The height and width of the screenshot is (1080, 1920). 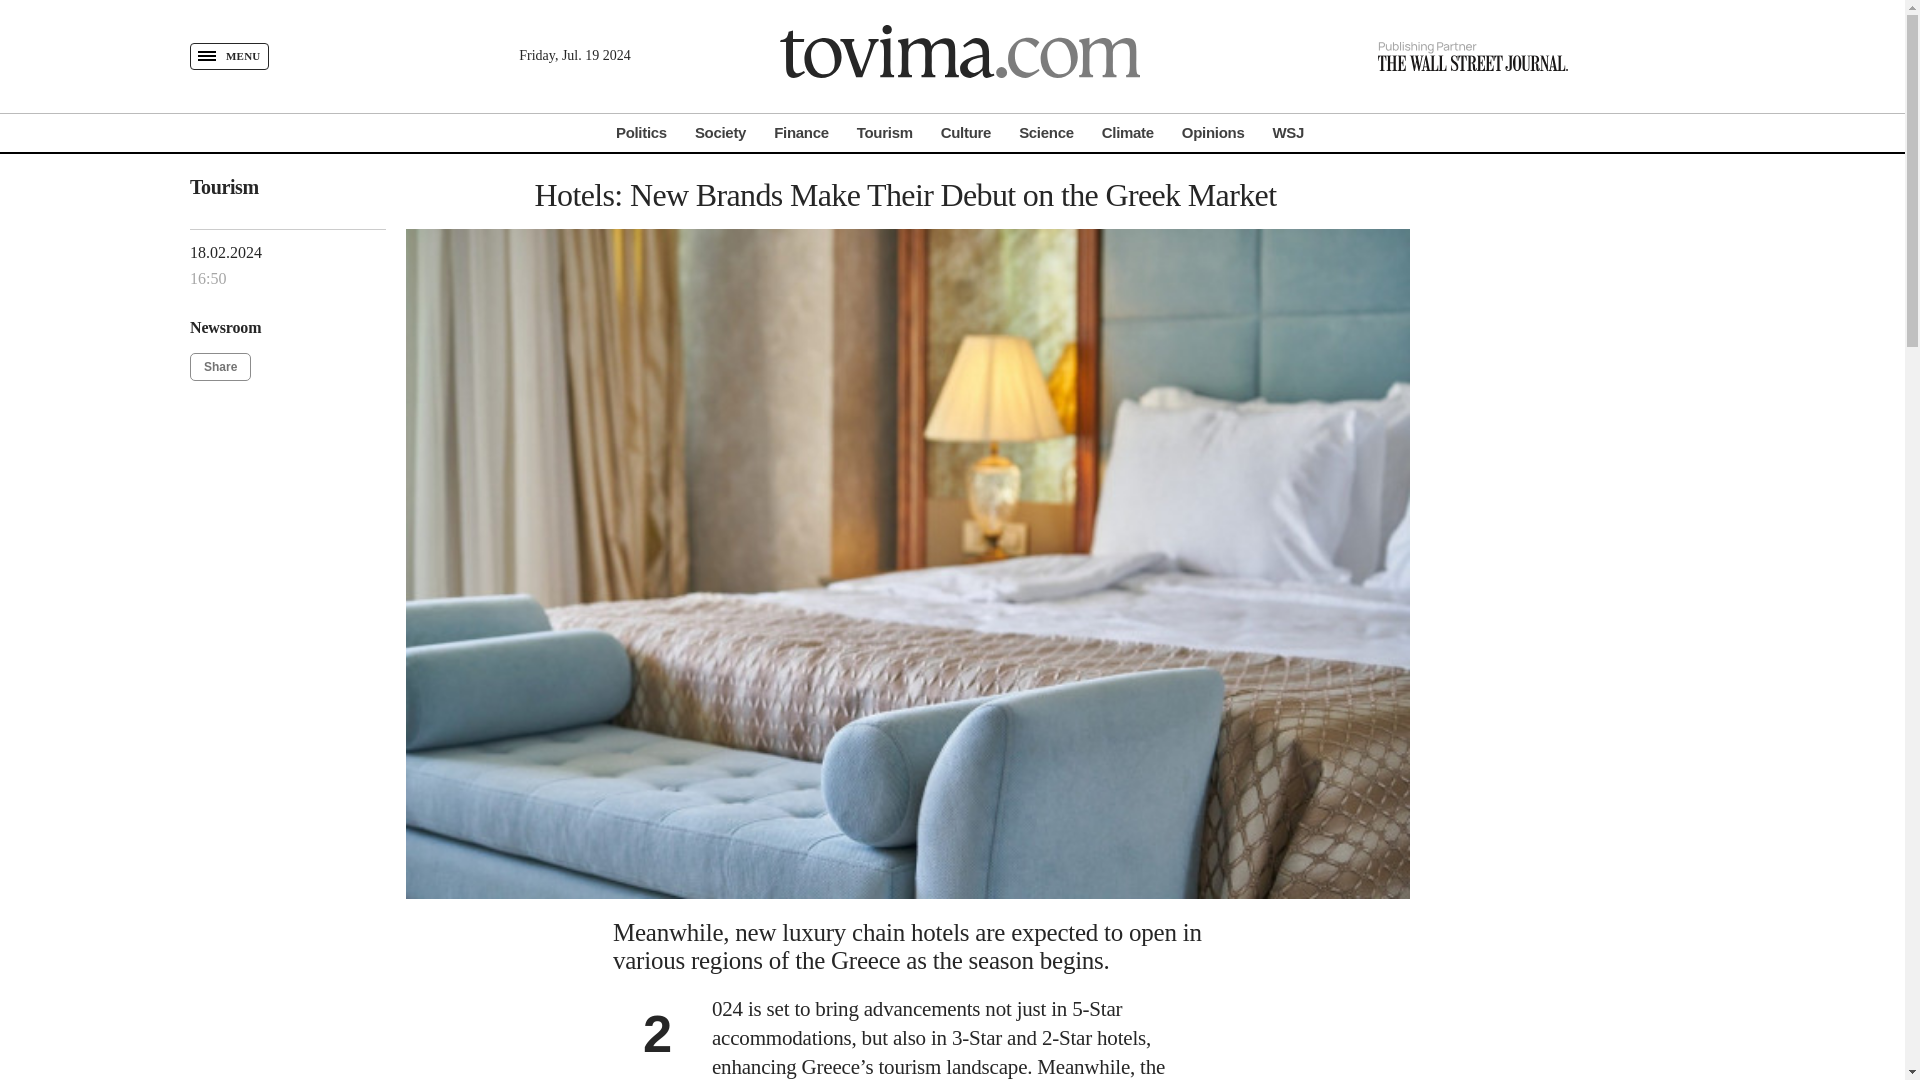 I want to click on Society, so click(x=720, y=132).